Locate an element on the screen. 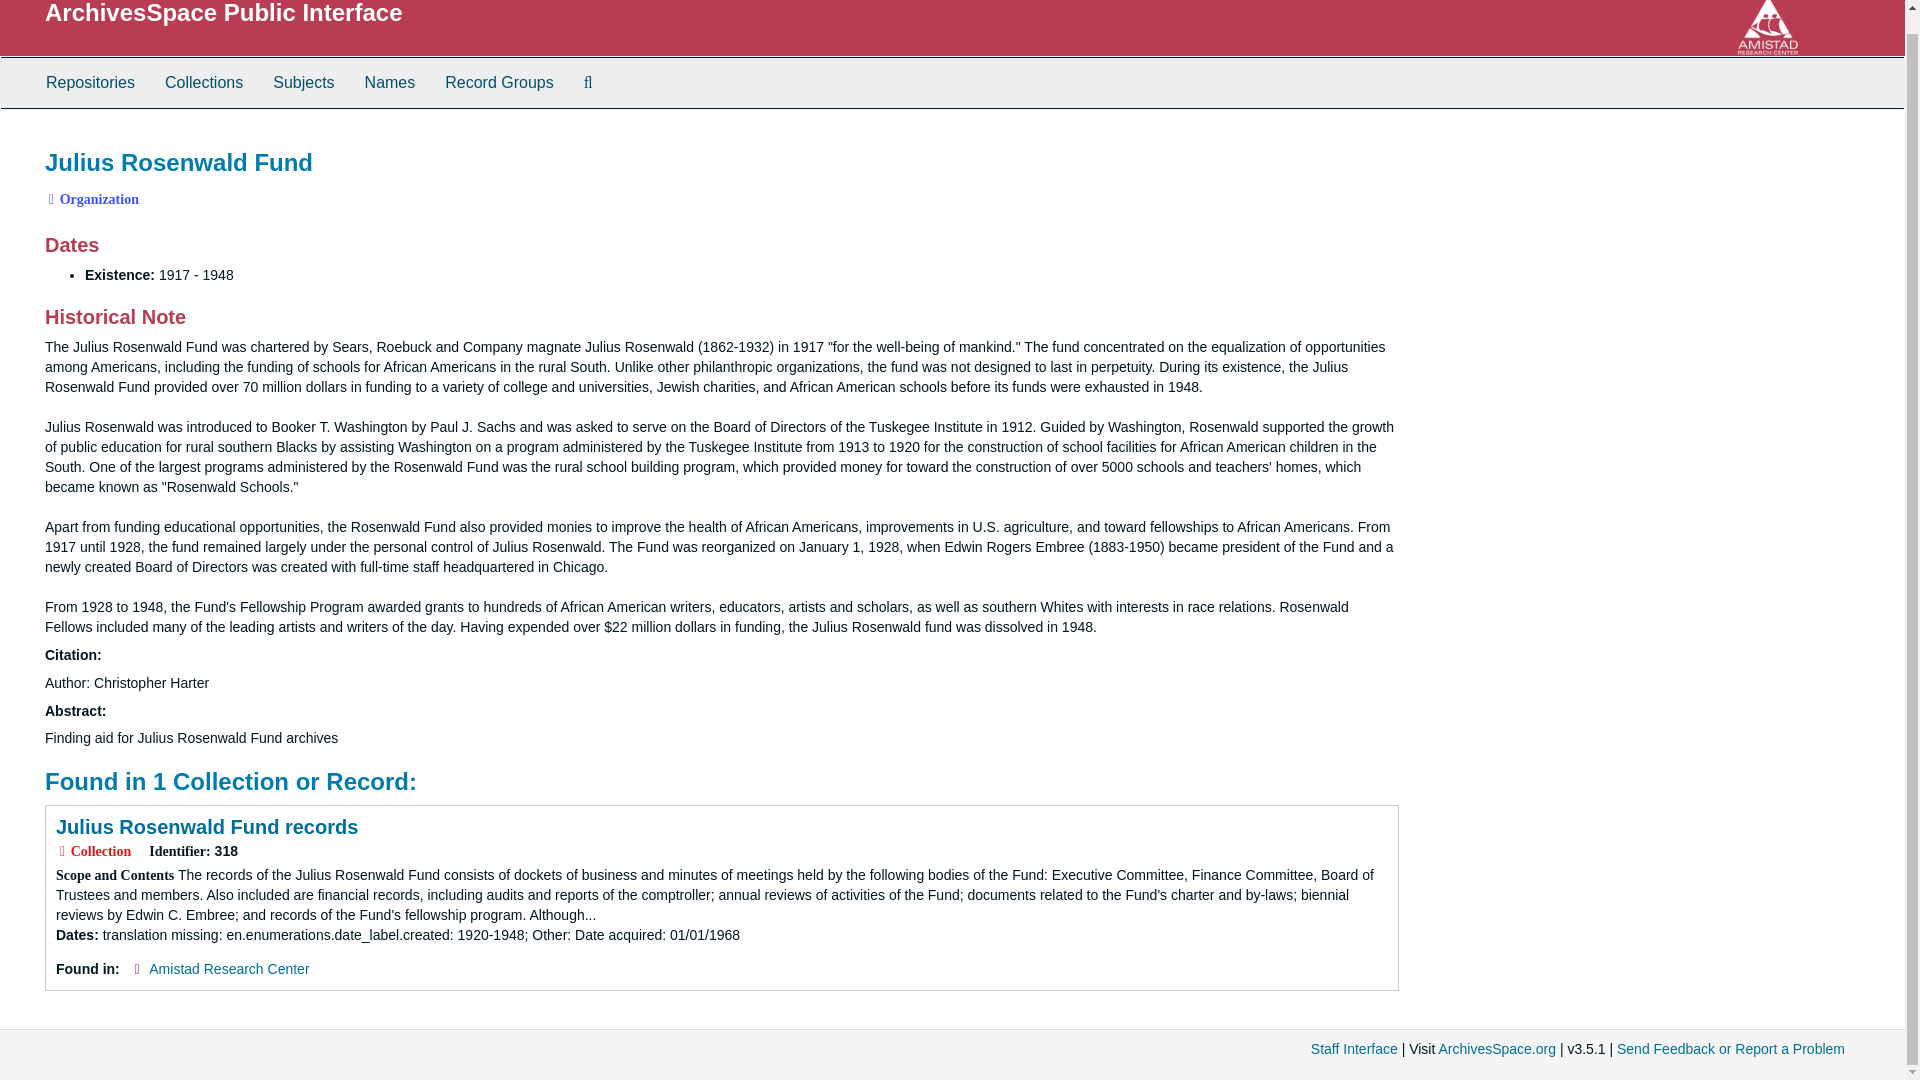  Staff Interface is located at coordinates (1354, 1049).